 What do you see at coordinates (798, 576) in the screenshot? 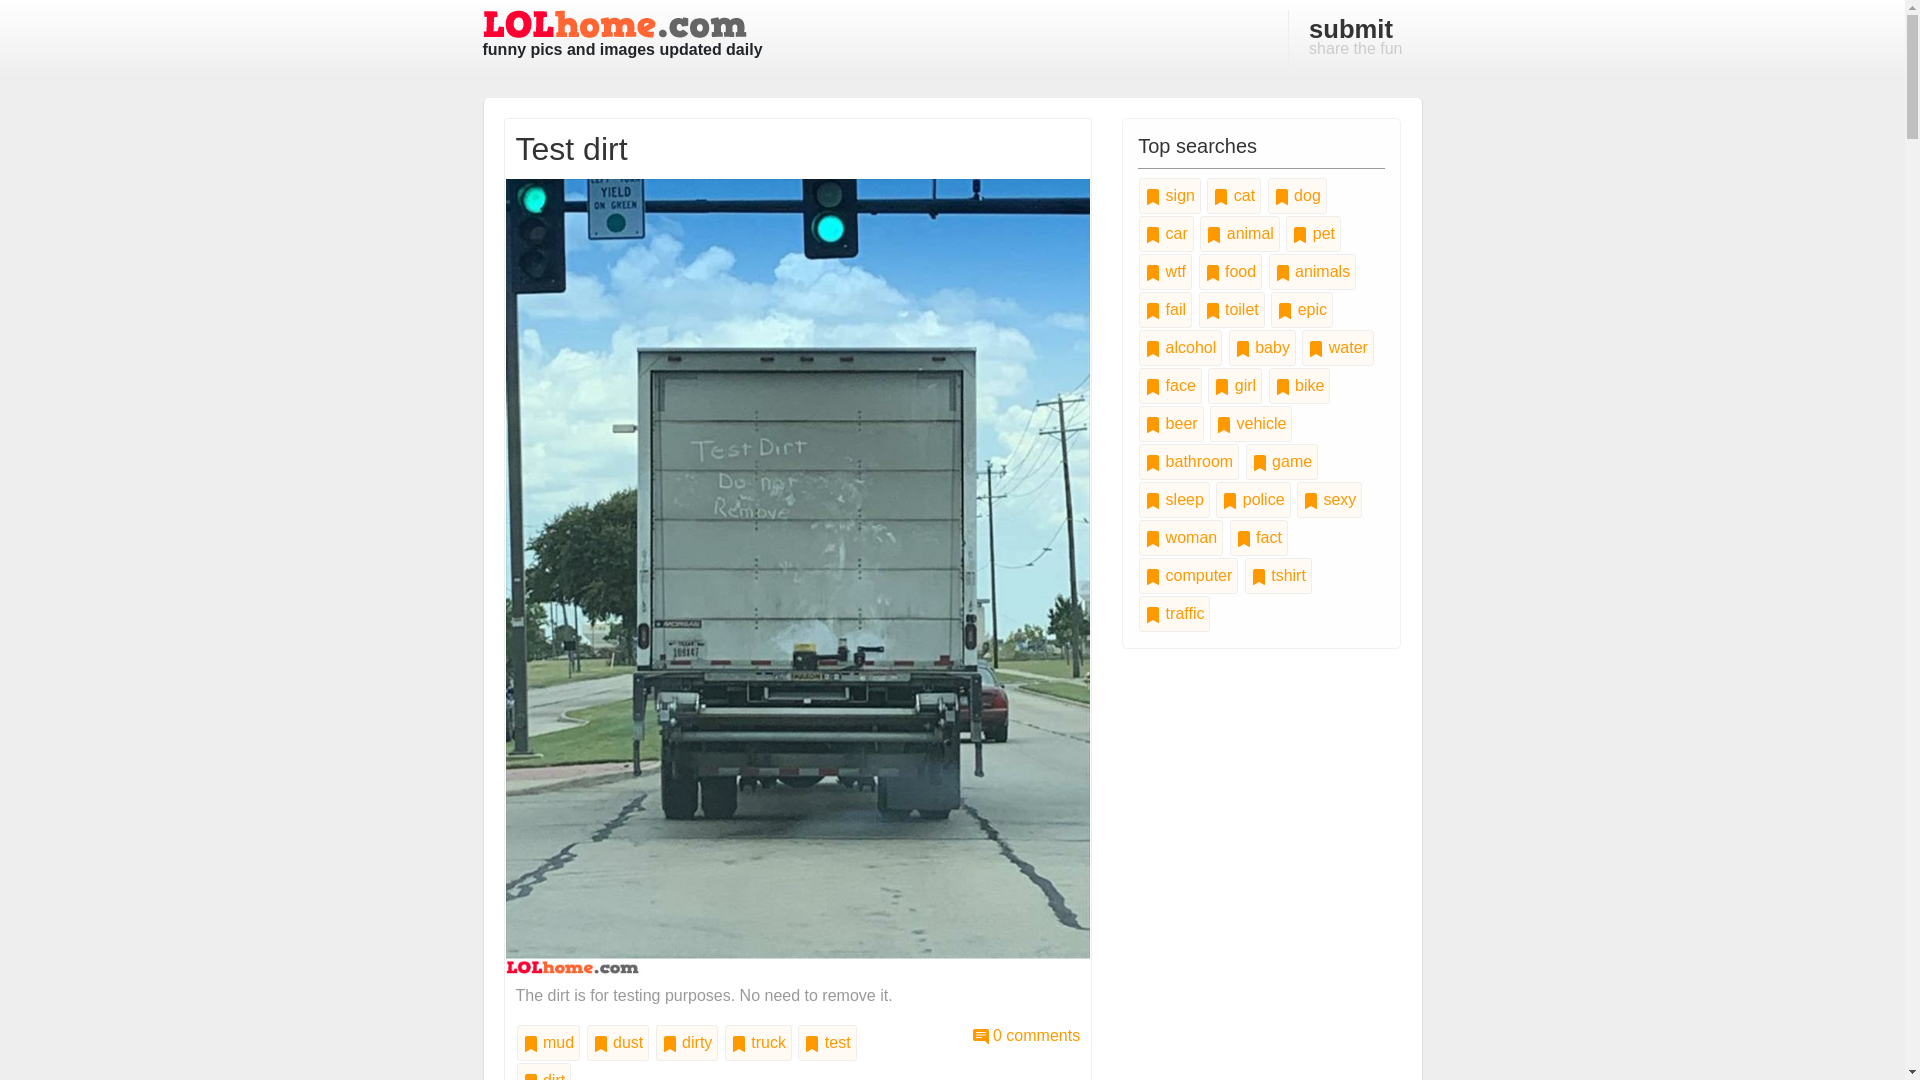
I see `dirt` at bounding box center [798, 576].